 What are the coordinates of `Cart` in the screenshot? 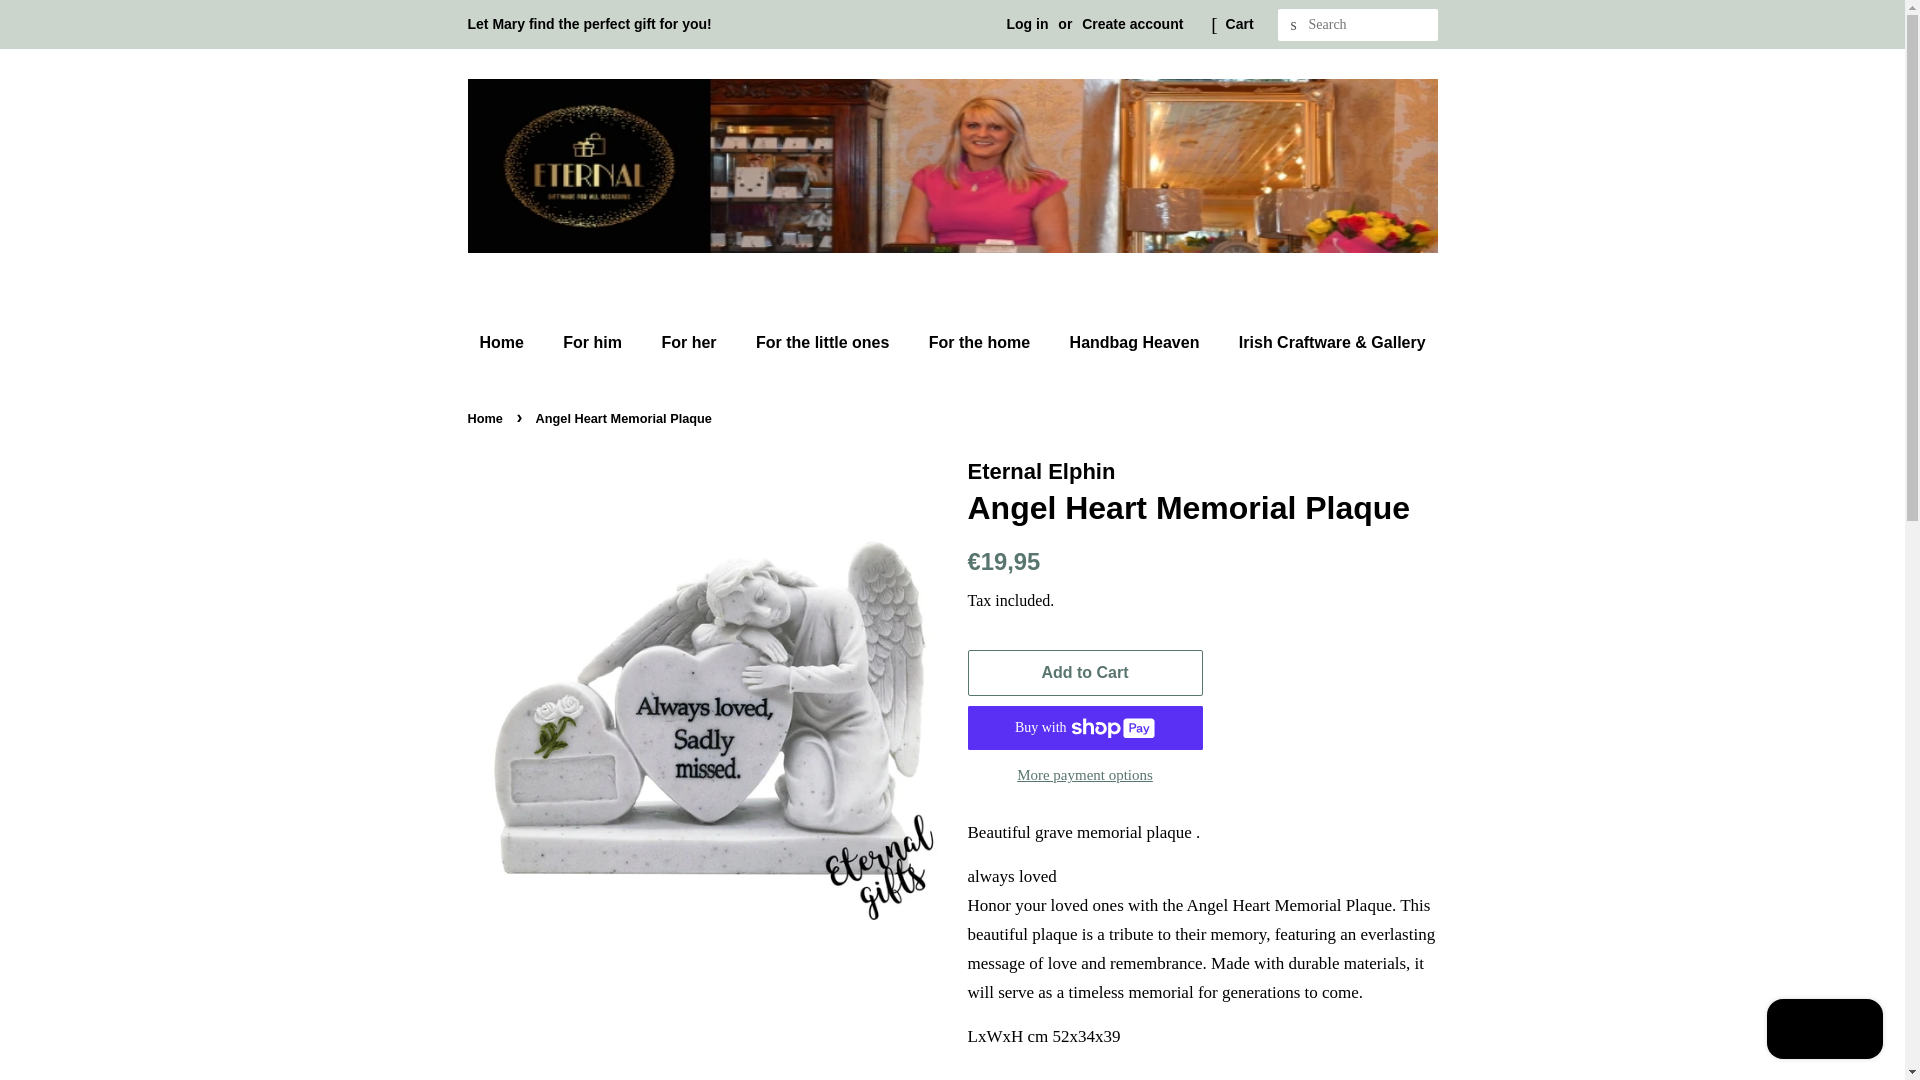 It's located at (1240, 24).